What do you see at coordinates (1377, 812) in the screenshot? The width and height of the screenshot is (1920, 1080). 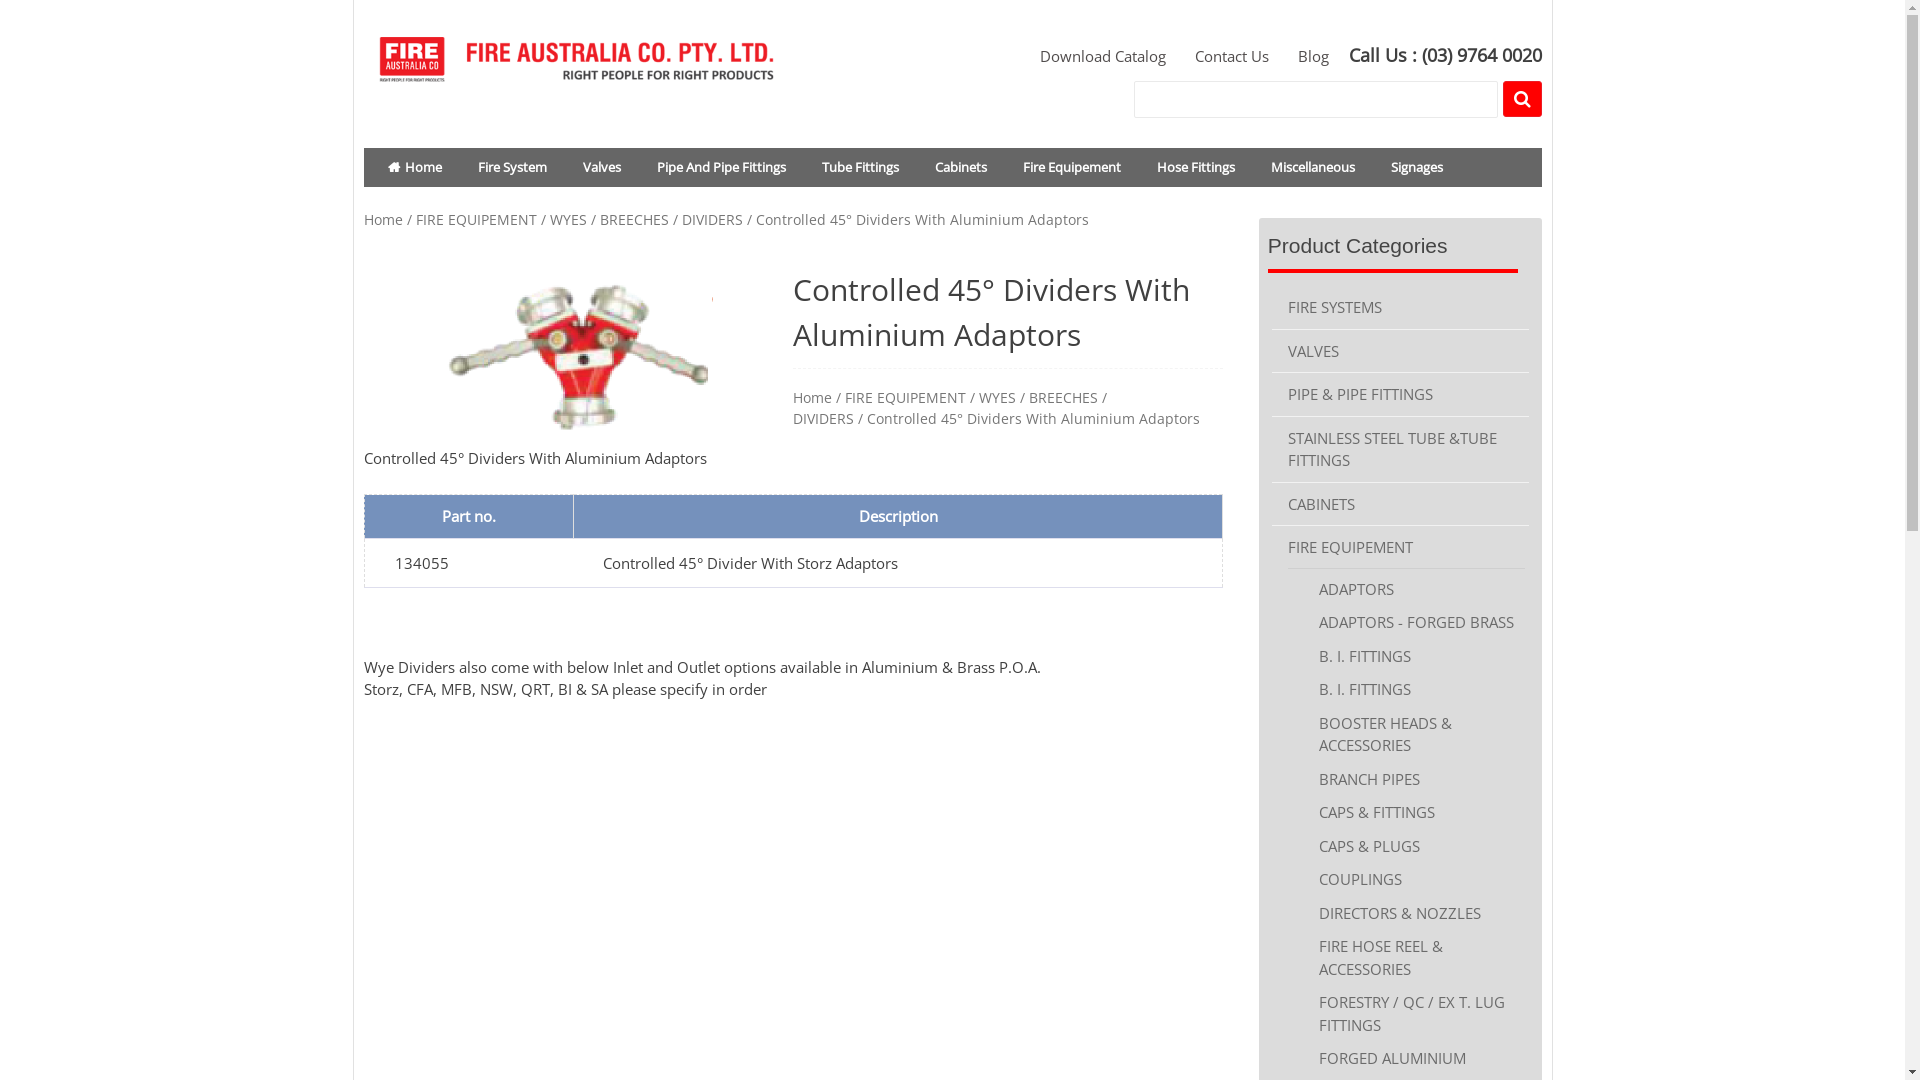 I see `CAPS & FITTINGS` at bounding box center [1377, 812].